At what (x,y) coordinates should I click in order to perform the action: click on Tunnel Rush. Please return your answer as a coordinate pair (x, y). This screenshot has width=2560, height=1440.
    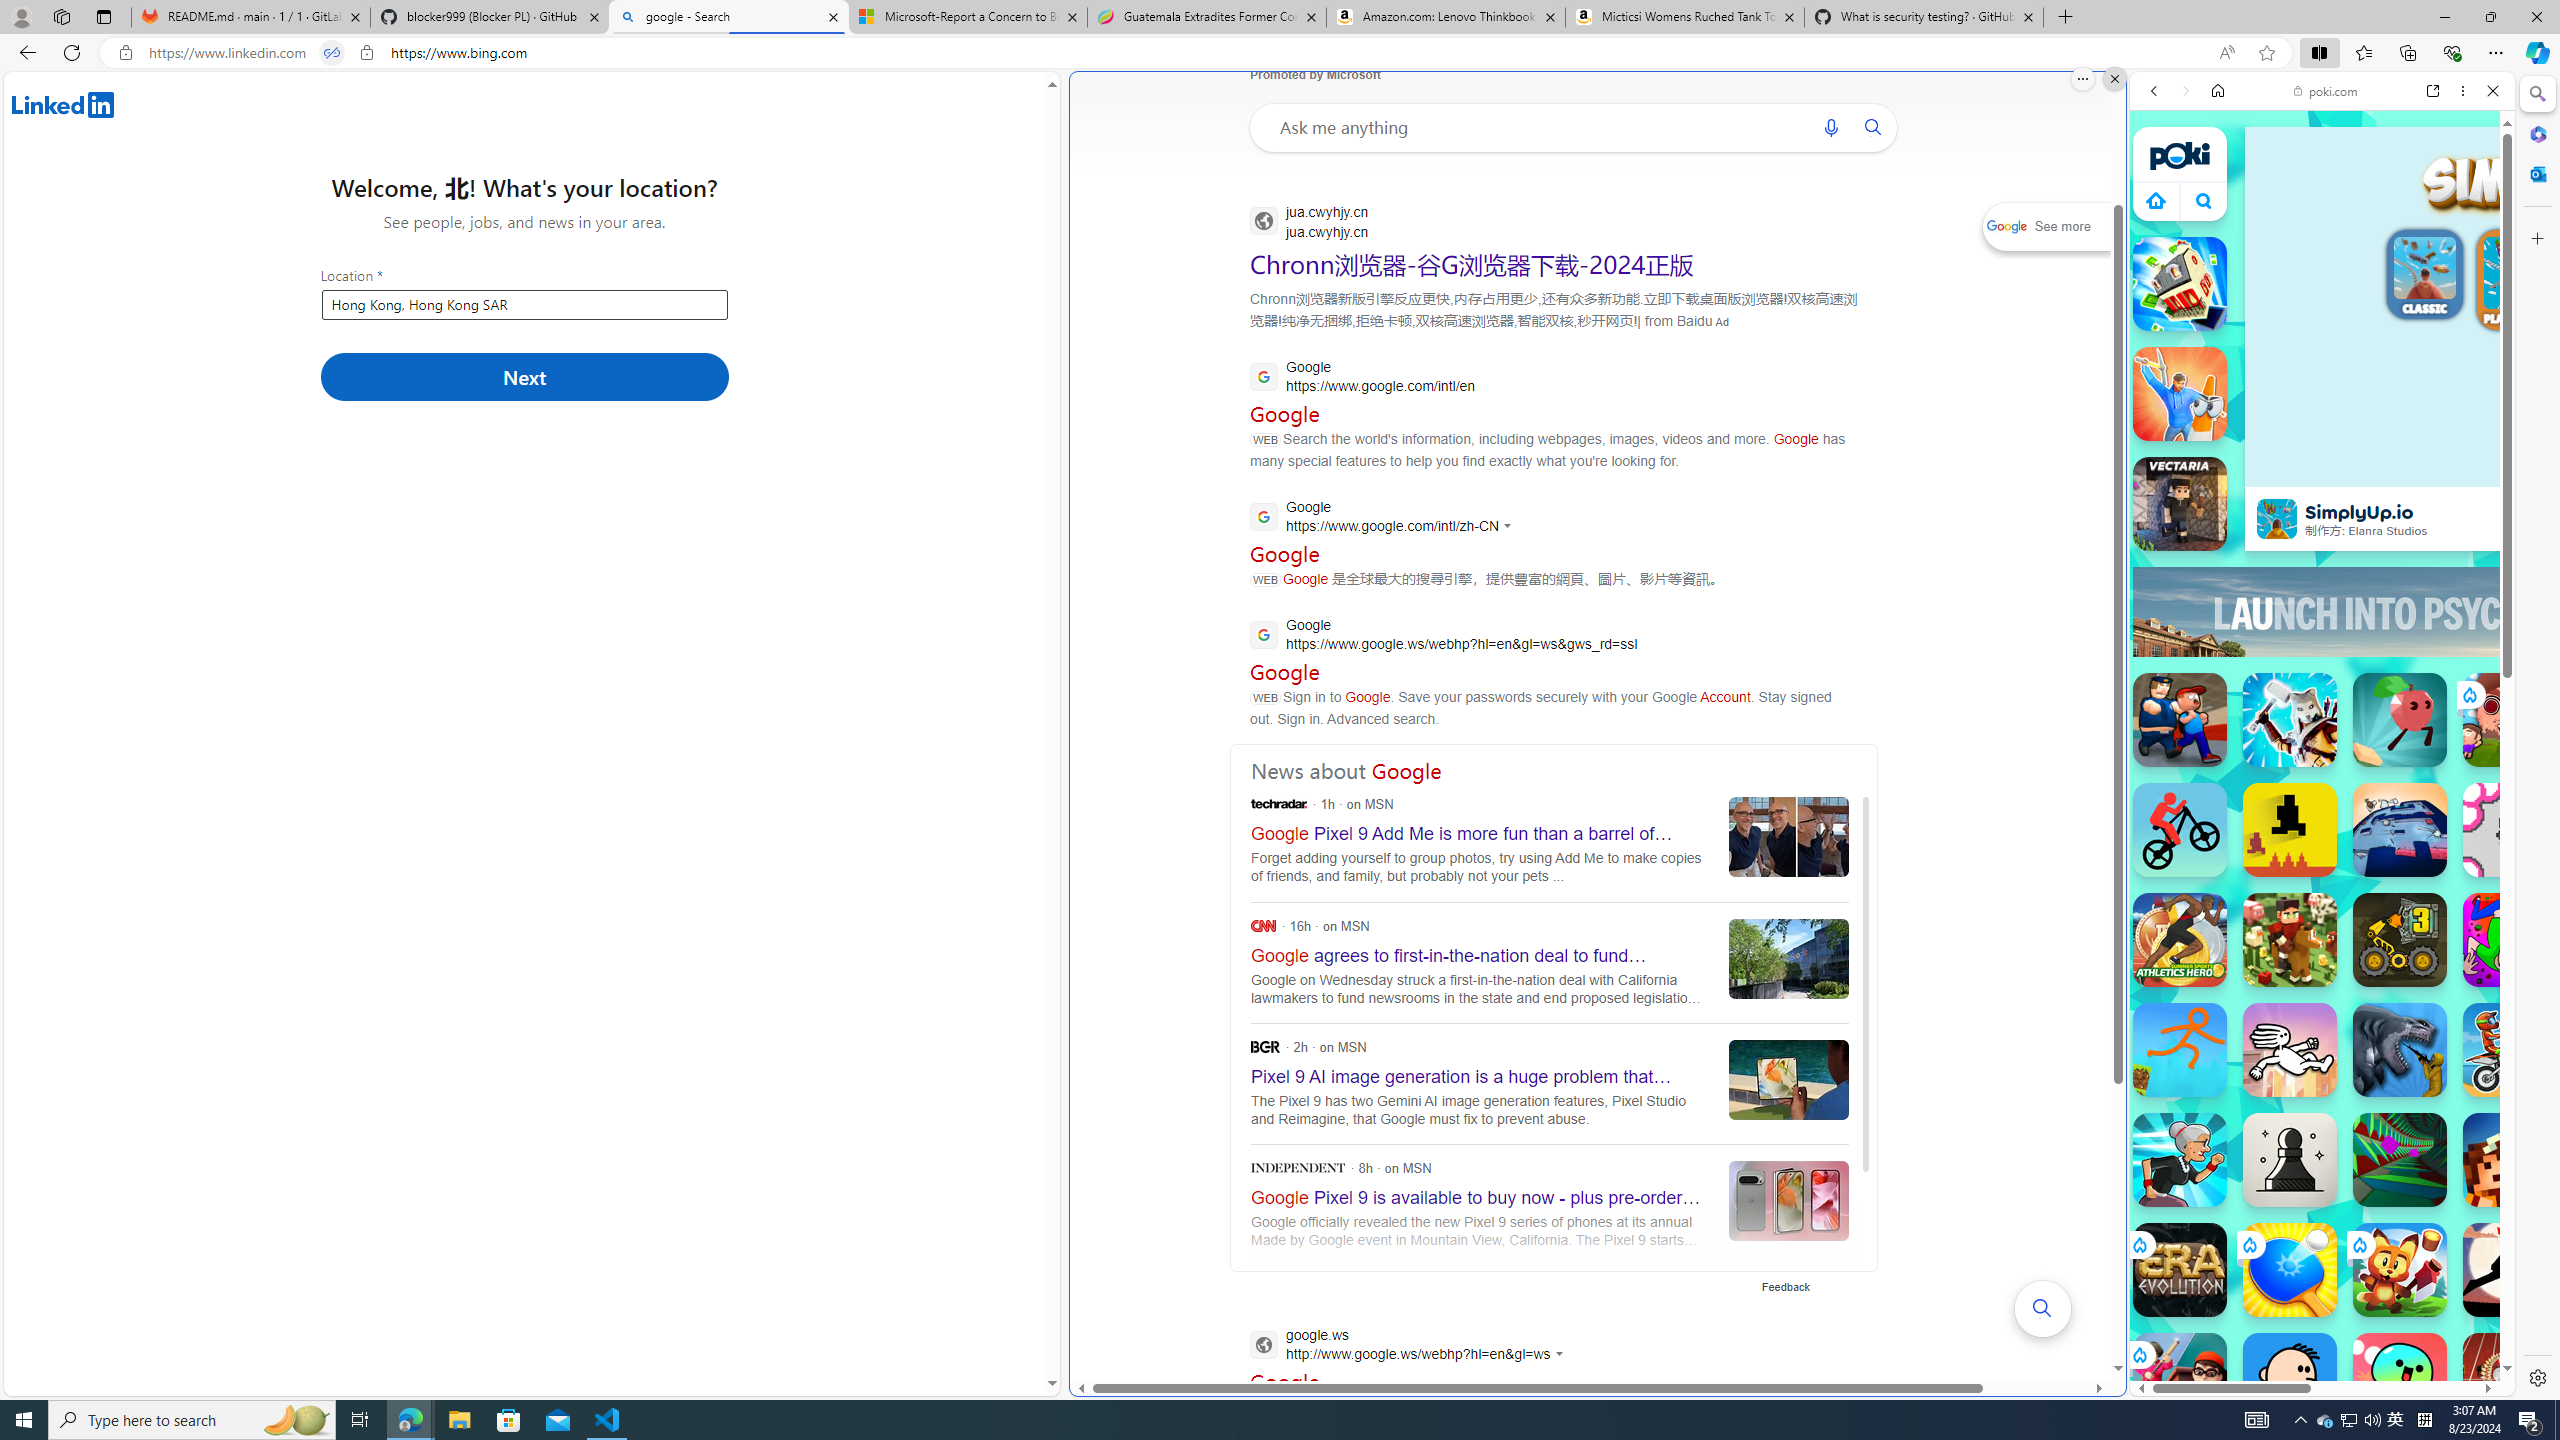
    Looking at the image, I should click on (2400, 1160).